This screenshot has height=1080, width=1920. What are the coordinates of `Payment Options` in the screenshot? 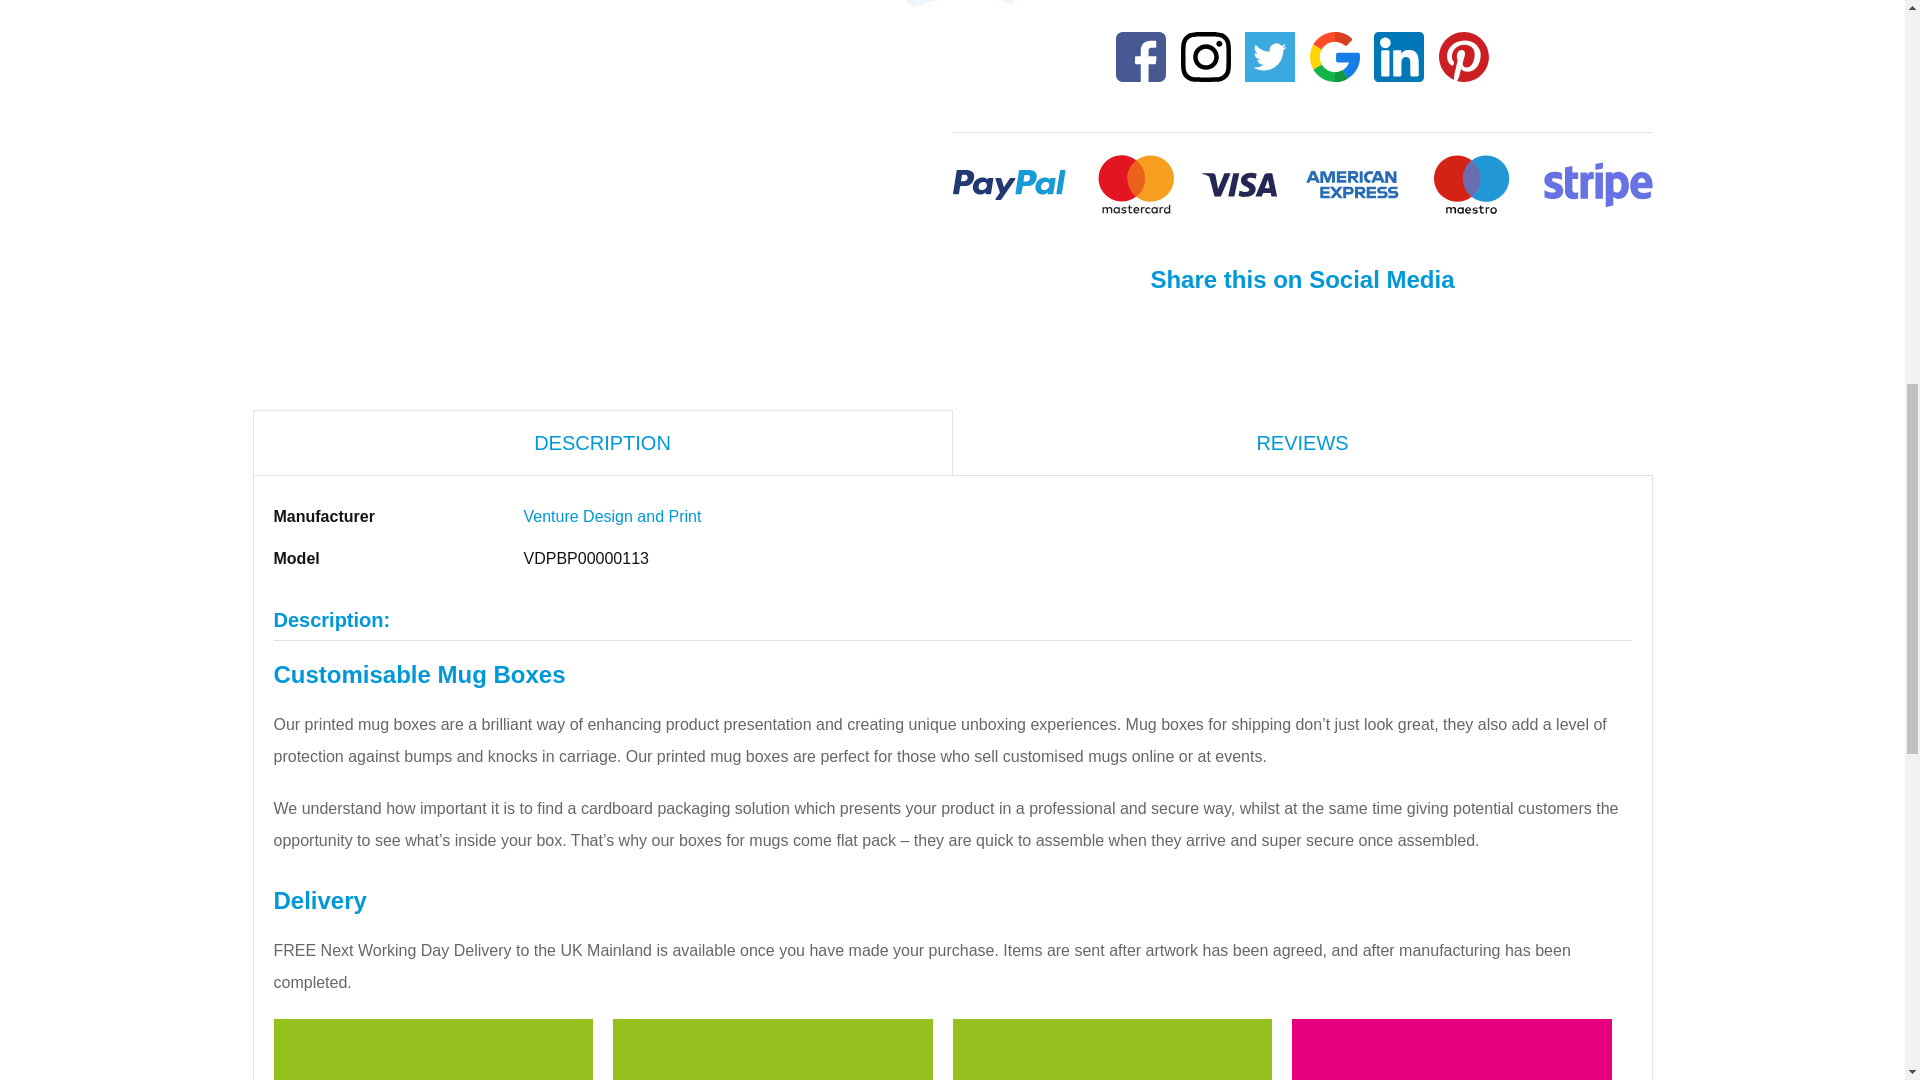 It's located at (1302, 184).